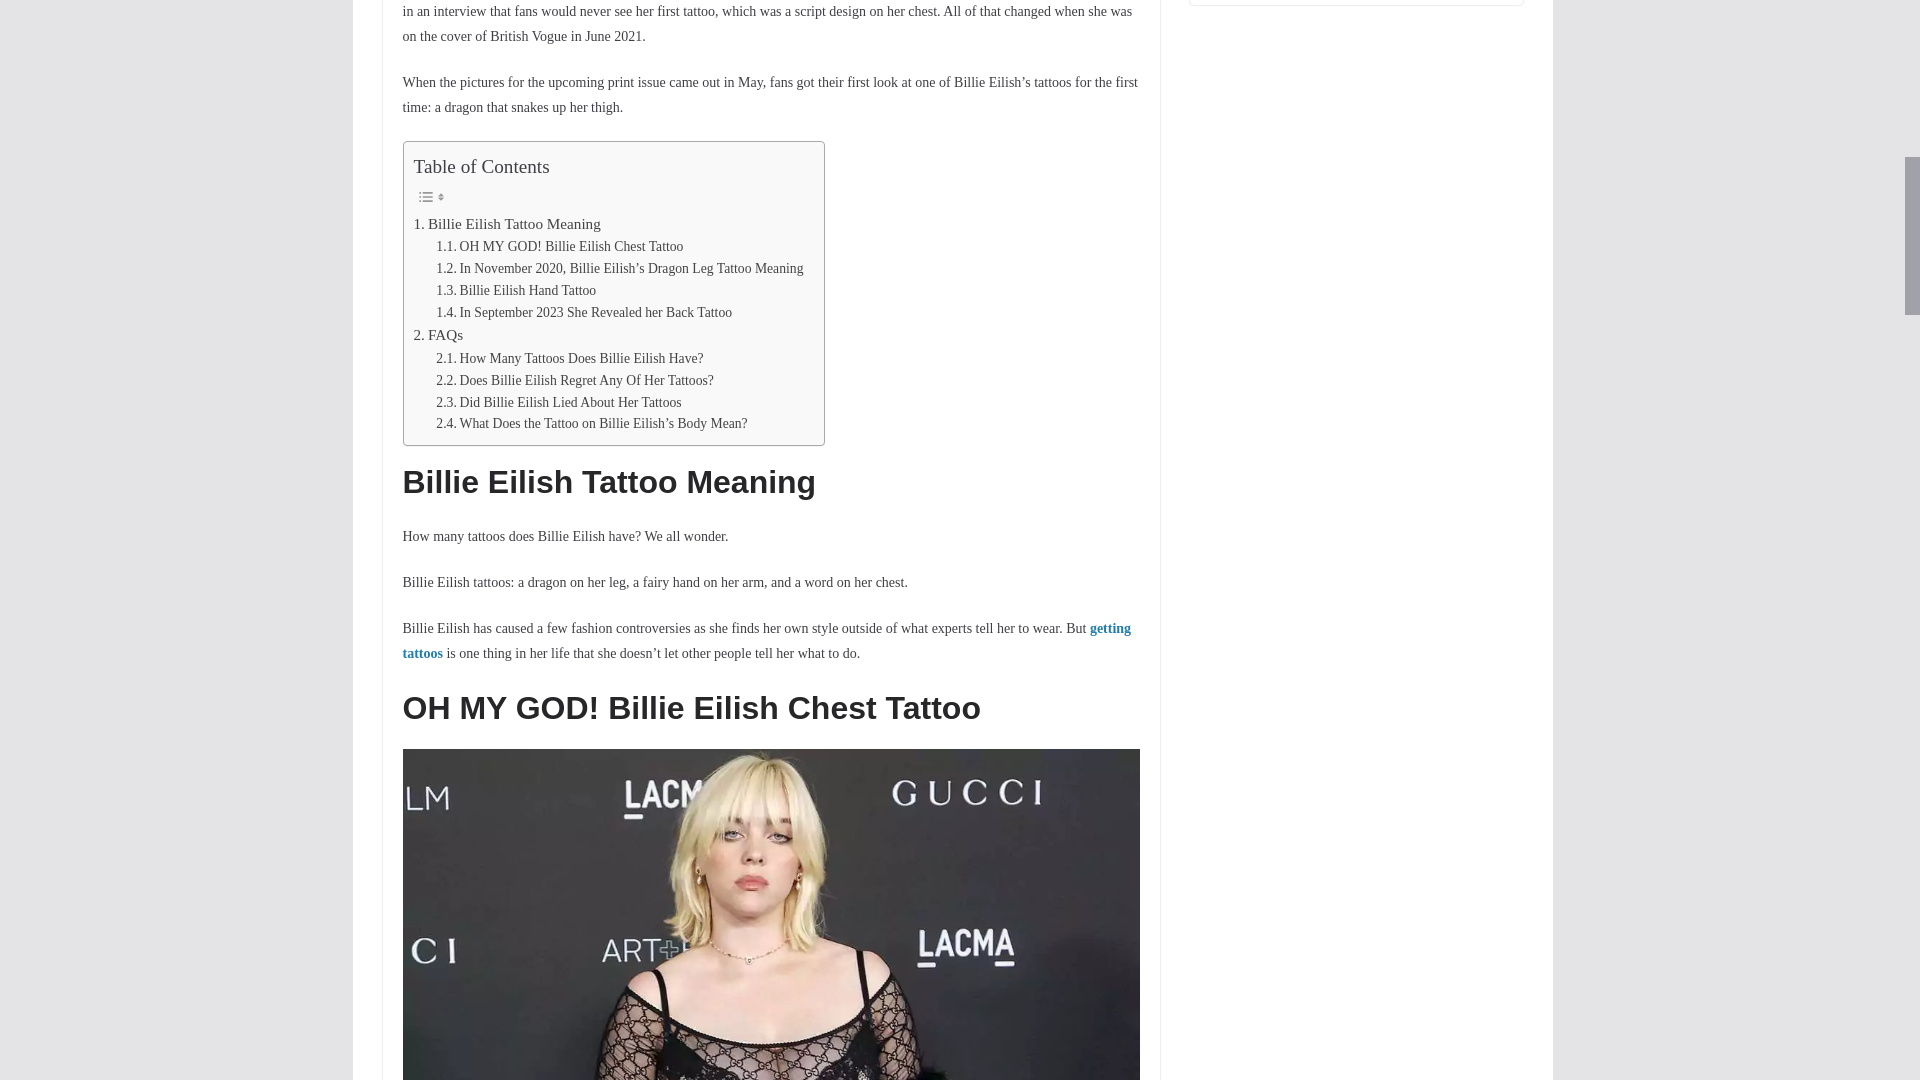 The height and width of the screenshot is (1080, 1920). I want to click on Billie Eilish Hand Tattoo, so click(515, 290).